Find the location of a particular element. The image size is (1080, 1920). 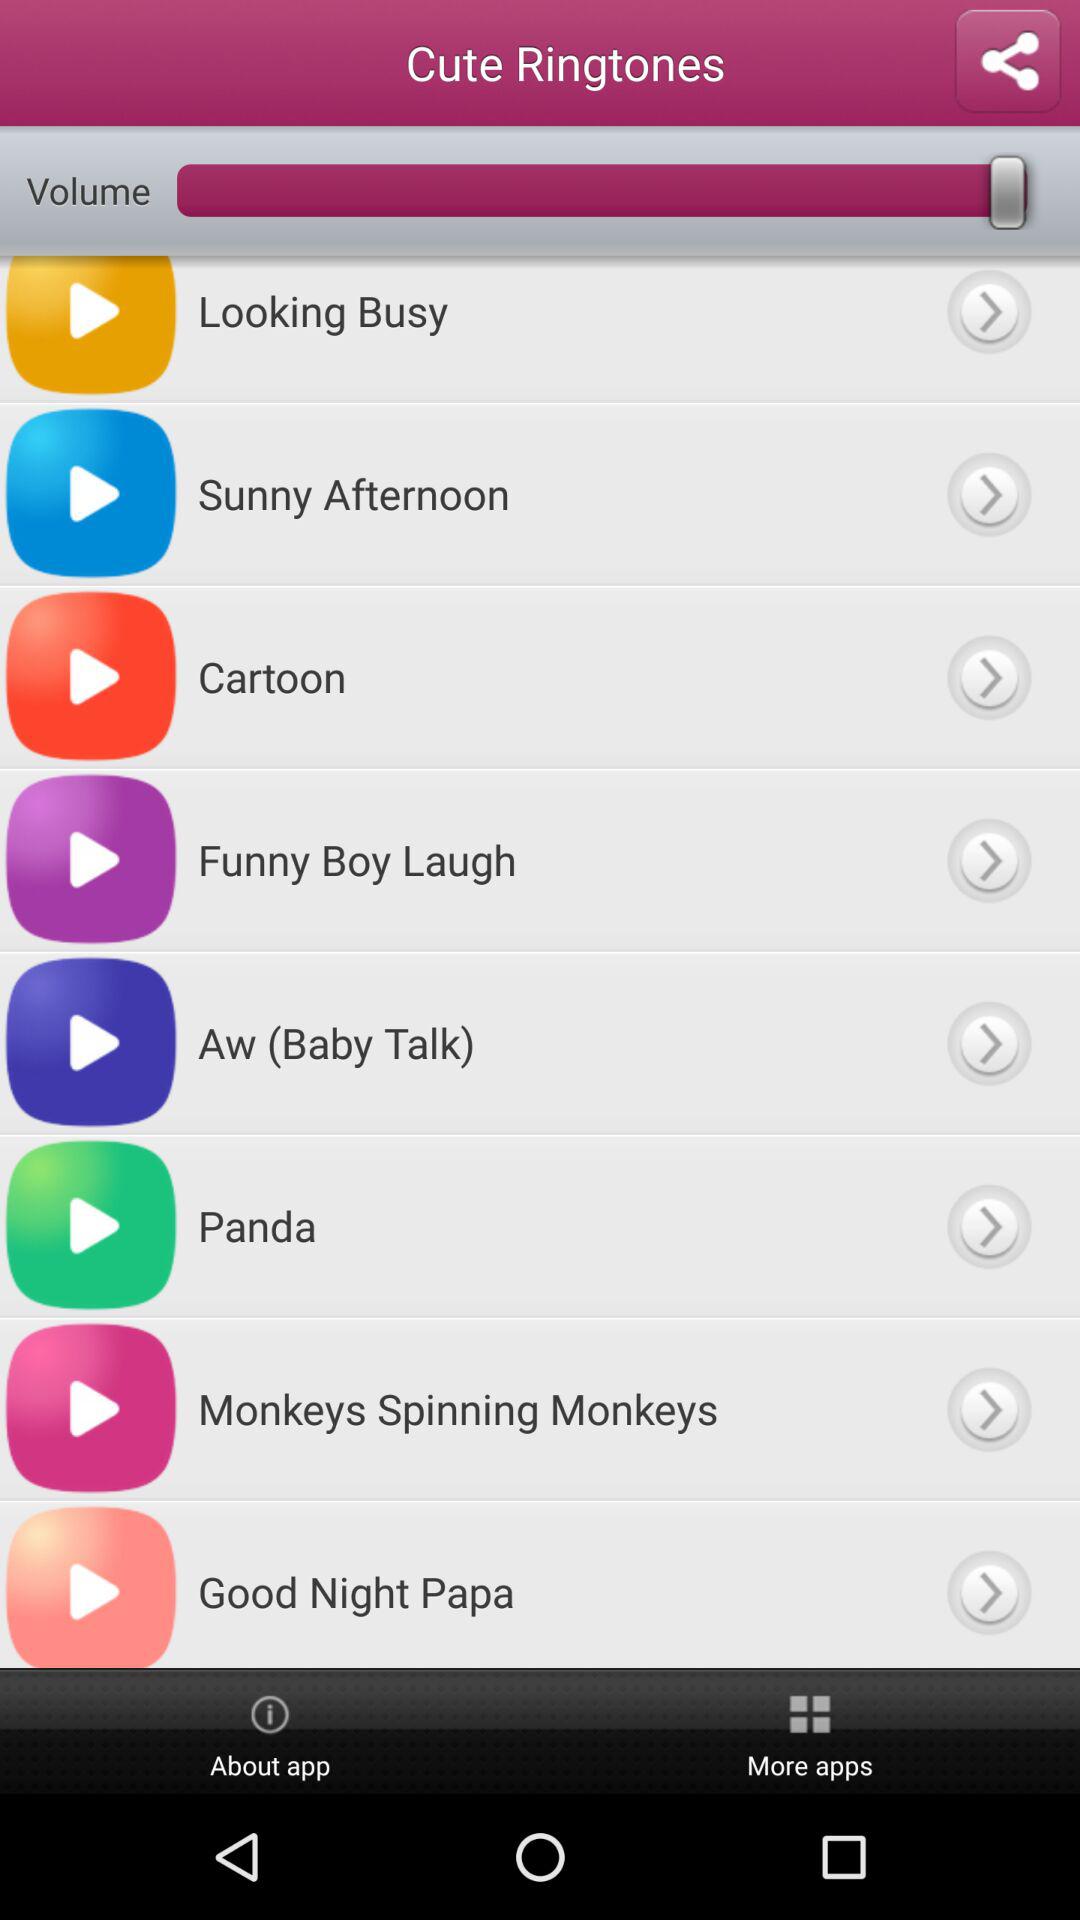

go to next user is located at coordinates (988, 328).